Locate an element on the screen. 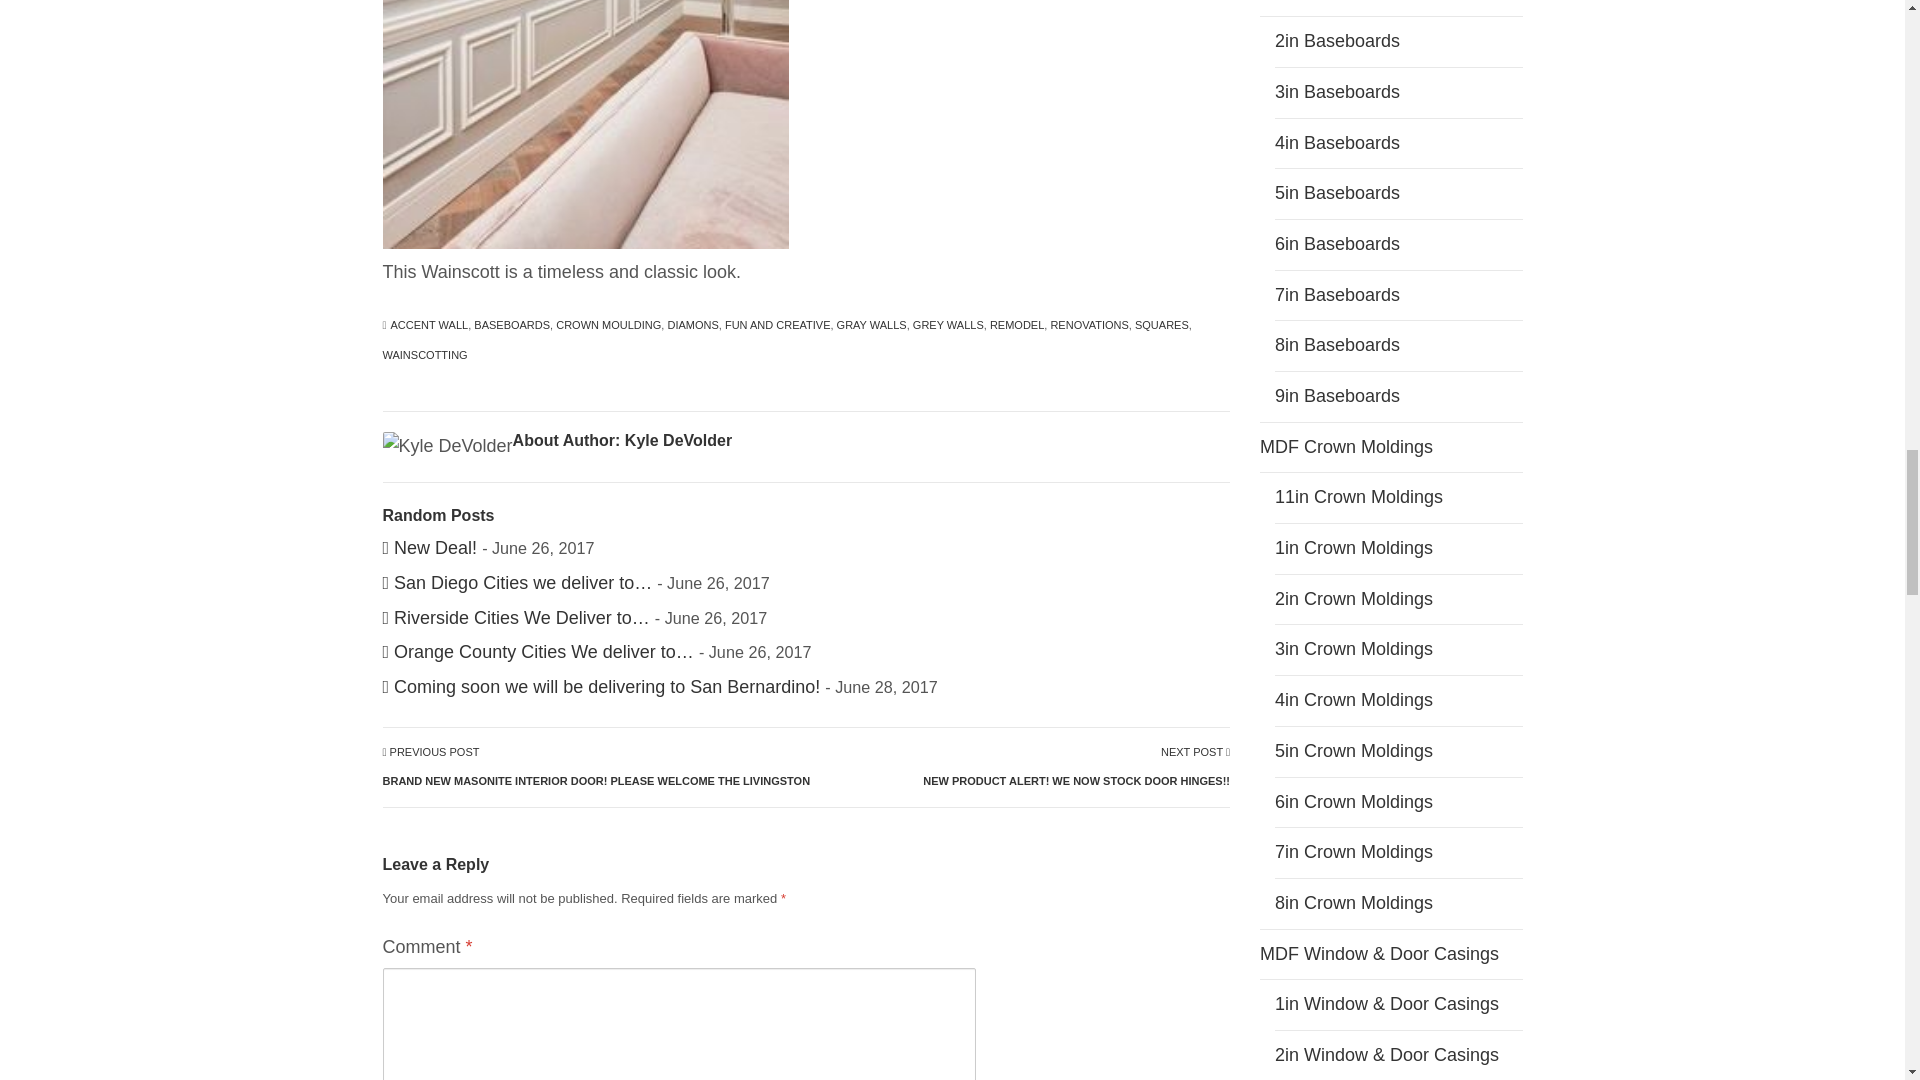 The width and height of the screenshot is (1920, 1080). FUN AND CREATIVE is located at coordinates (778, 326).